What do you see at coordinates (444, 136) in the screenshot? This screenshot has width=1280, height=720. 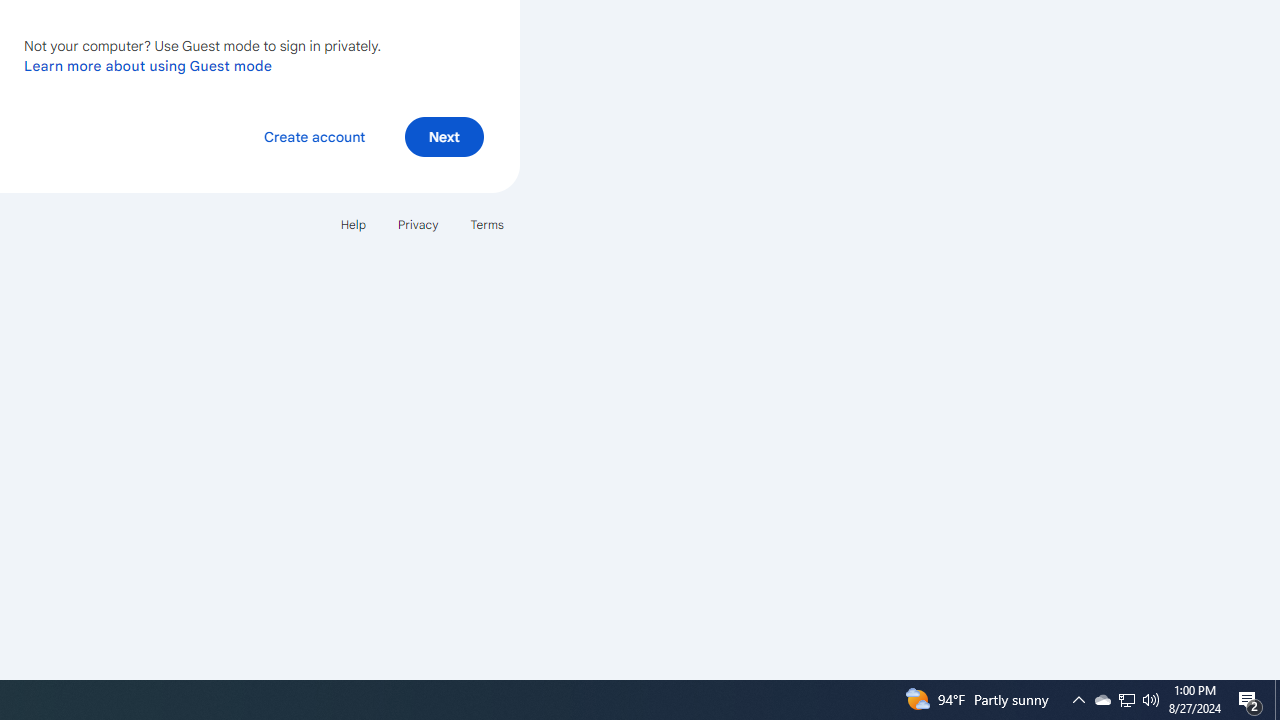 I see `Next` at bounding box center [444, 136].